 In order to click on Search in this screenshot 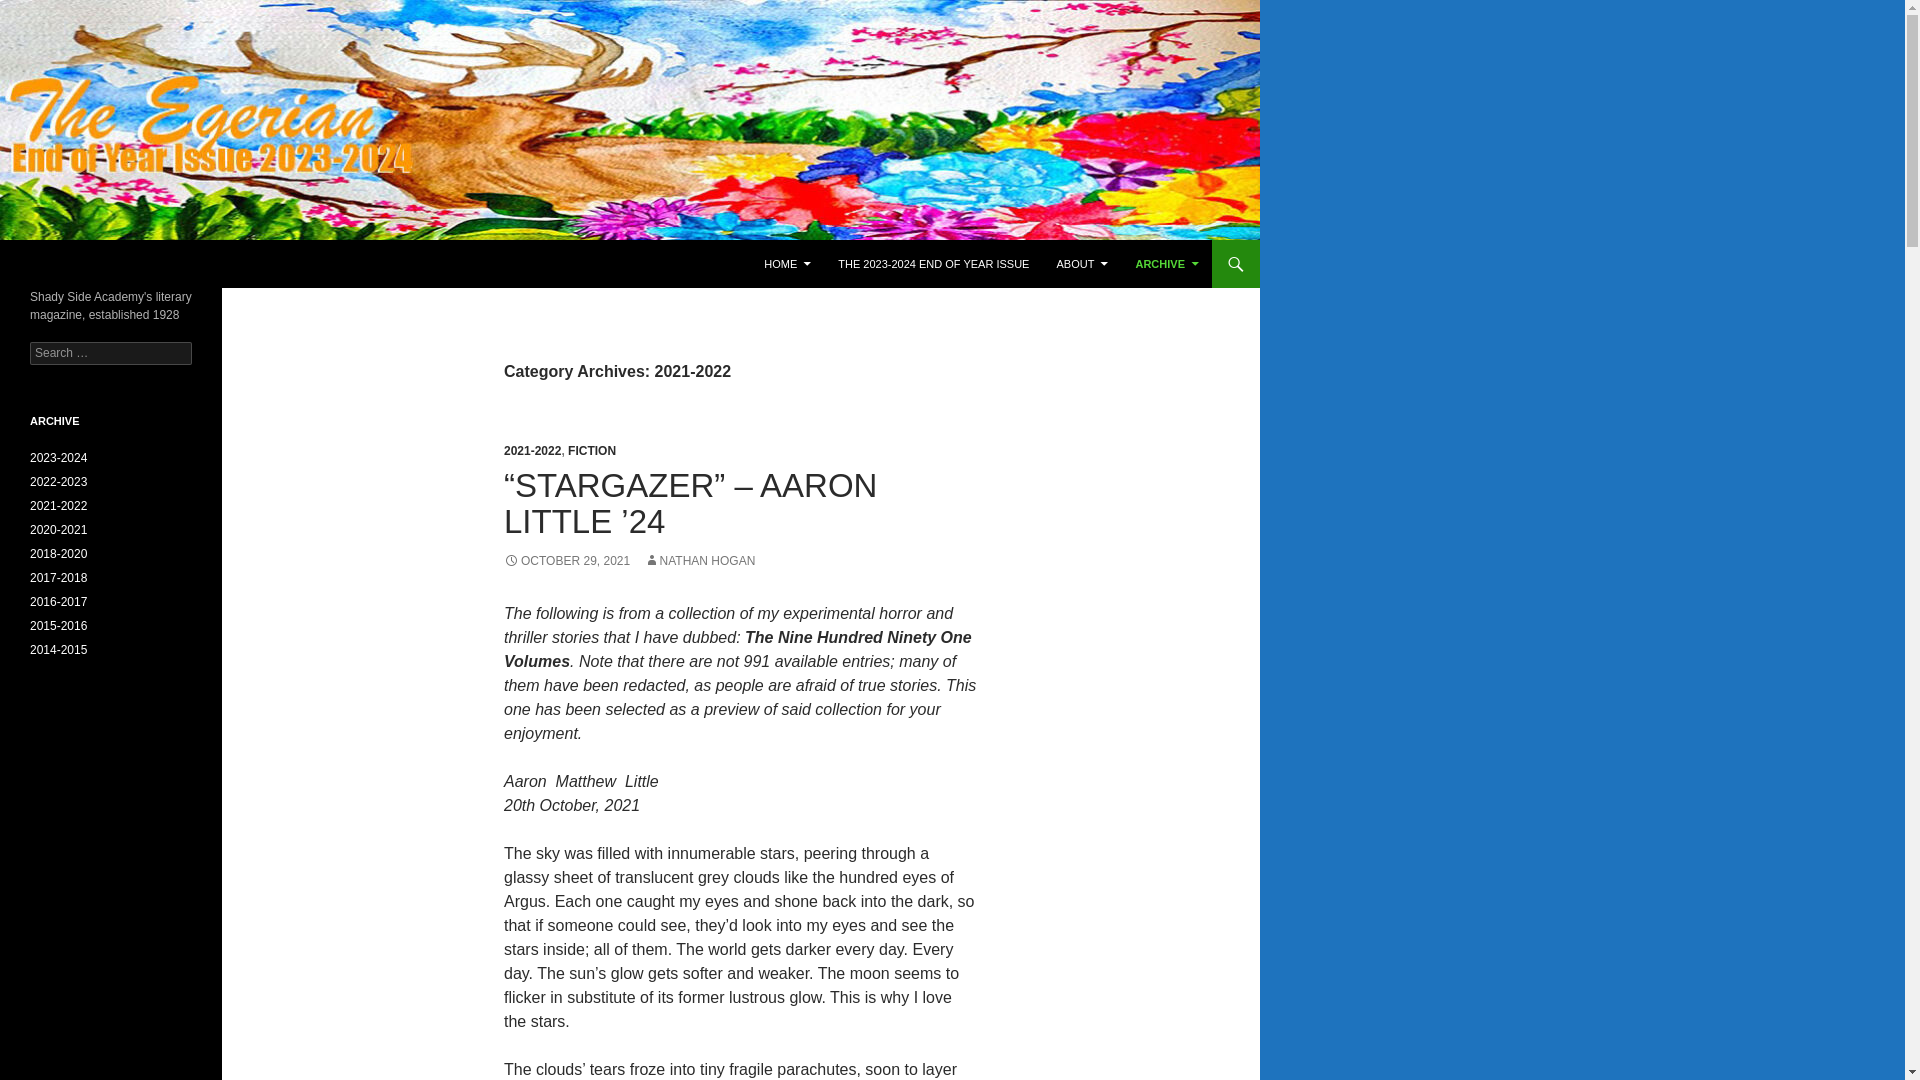, I will do `click(40, 11)`.